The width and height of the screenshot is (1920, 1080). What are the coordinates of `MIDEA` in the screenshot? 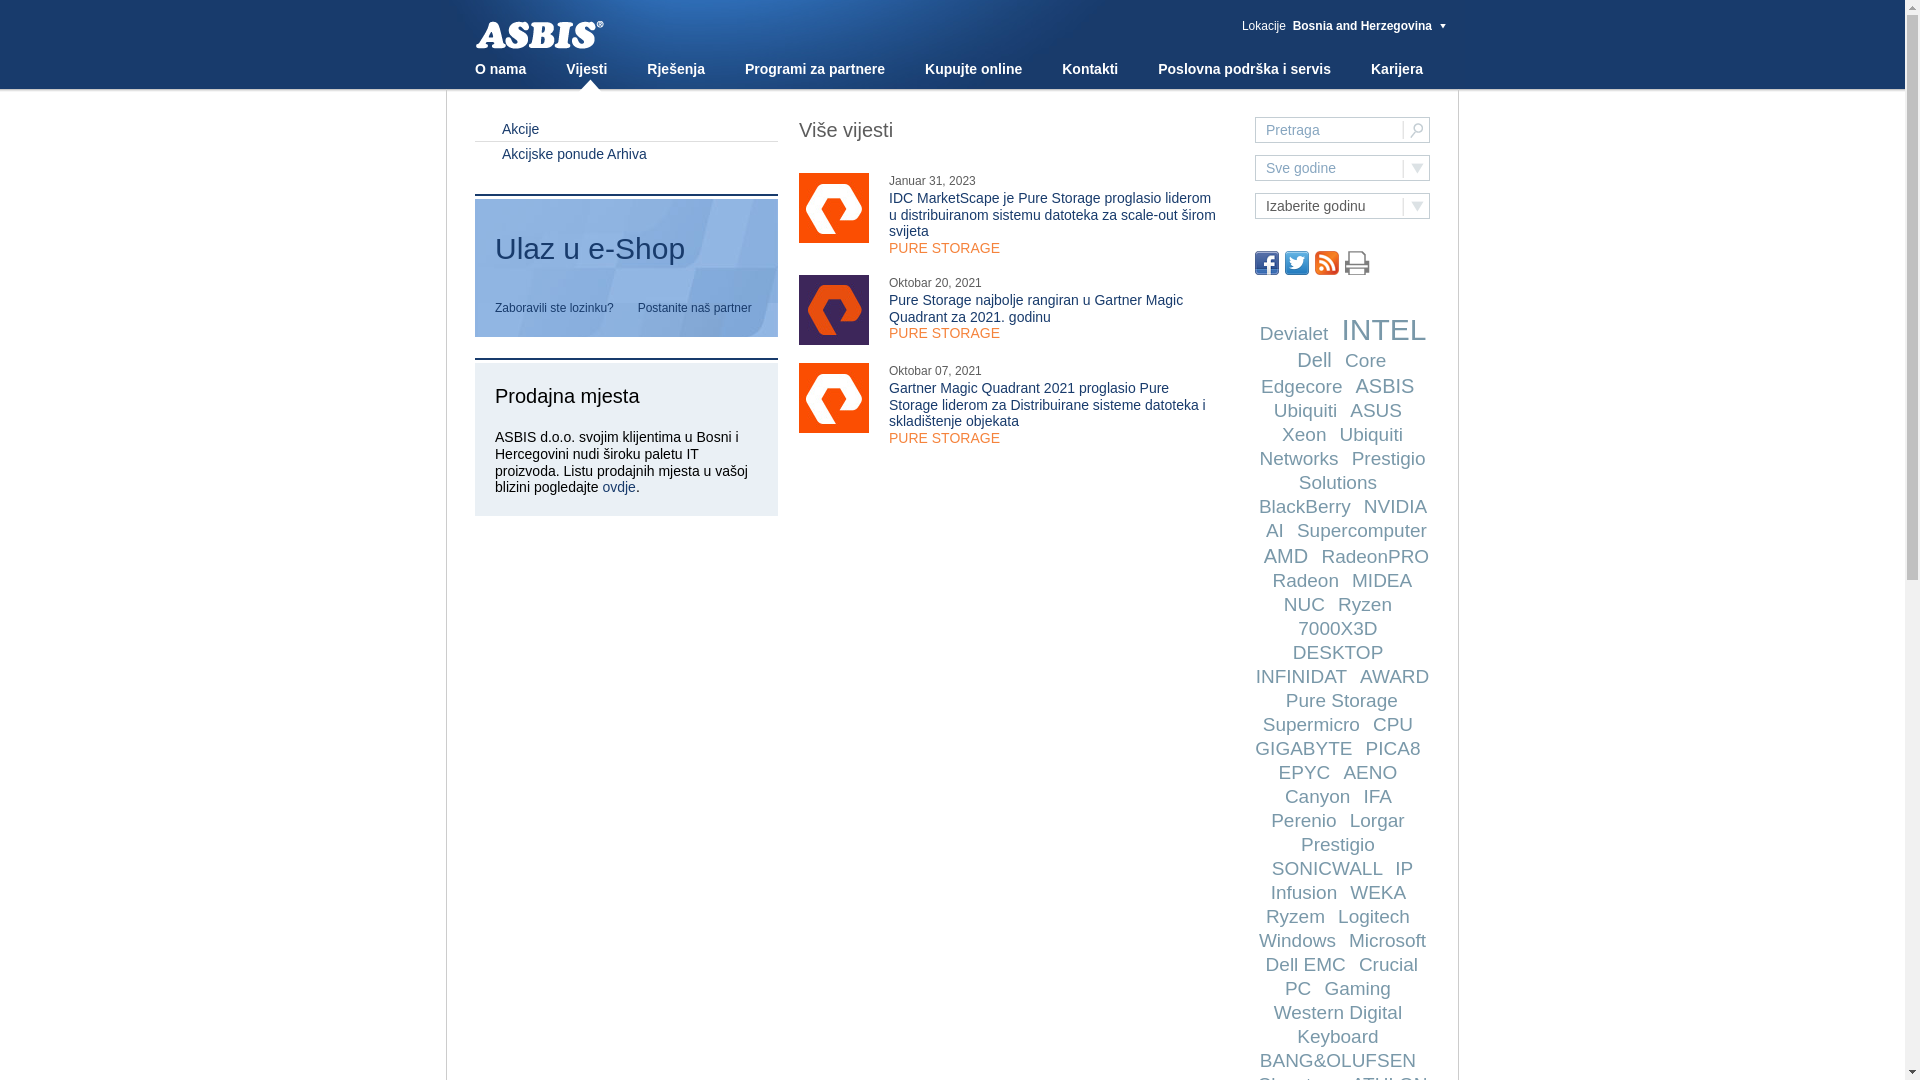 It's located at (1382, 580).